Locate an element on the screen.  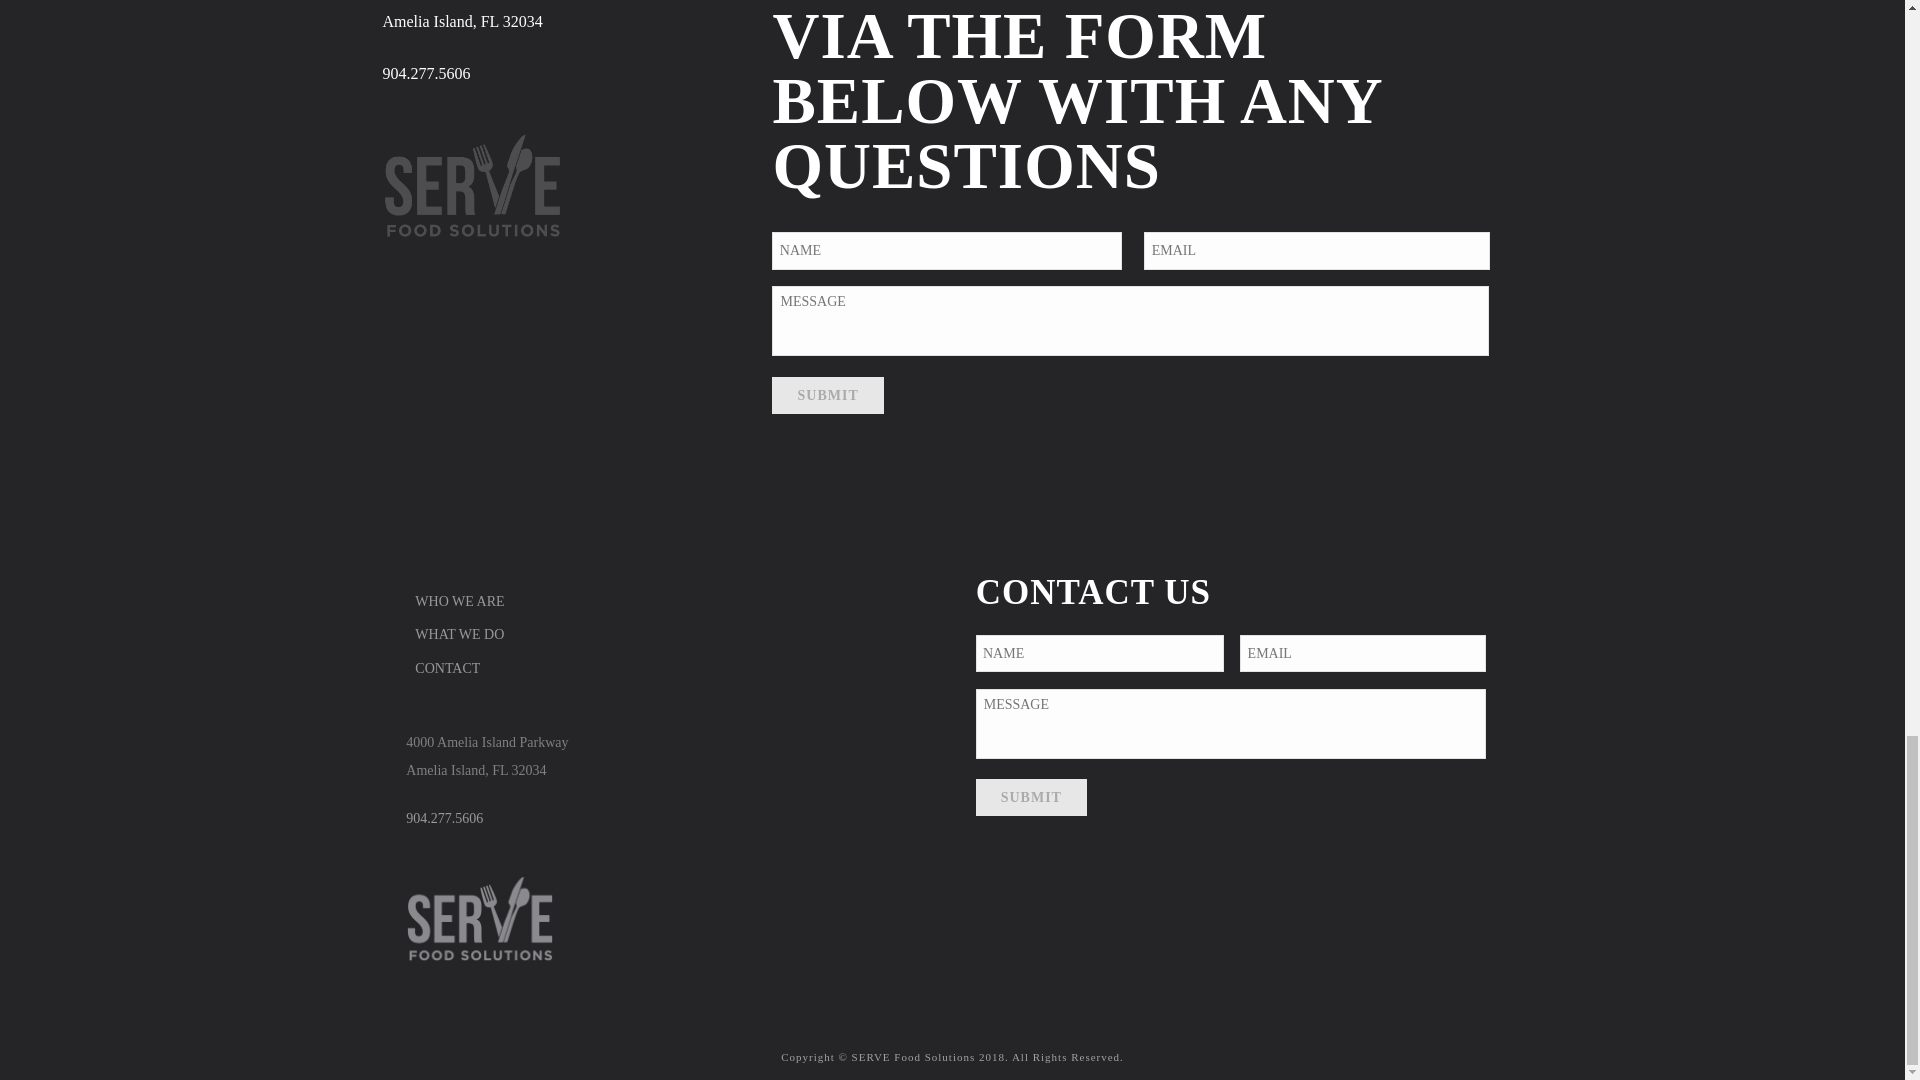
904.277.5606 is located at coordinates (444, 818).